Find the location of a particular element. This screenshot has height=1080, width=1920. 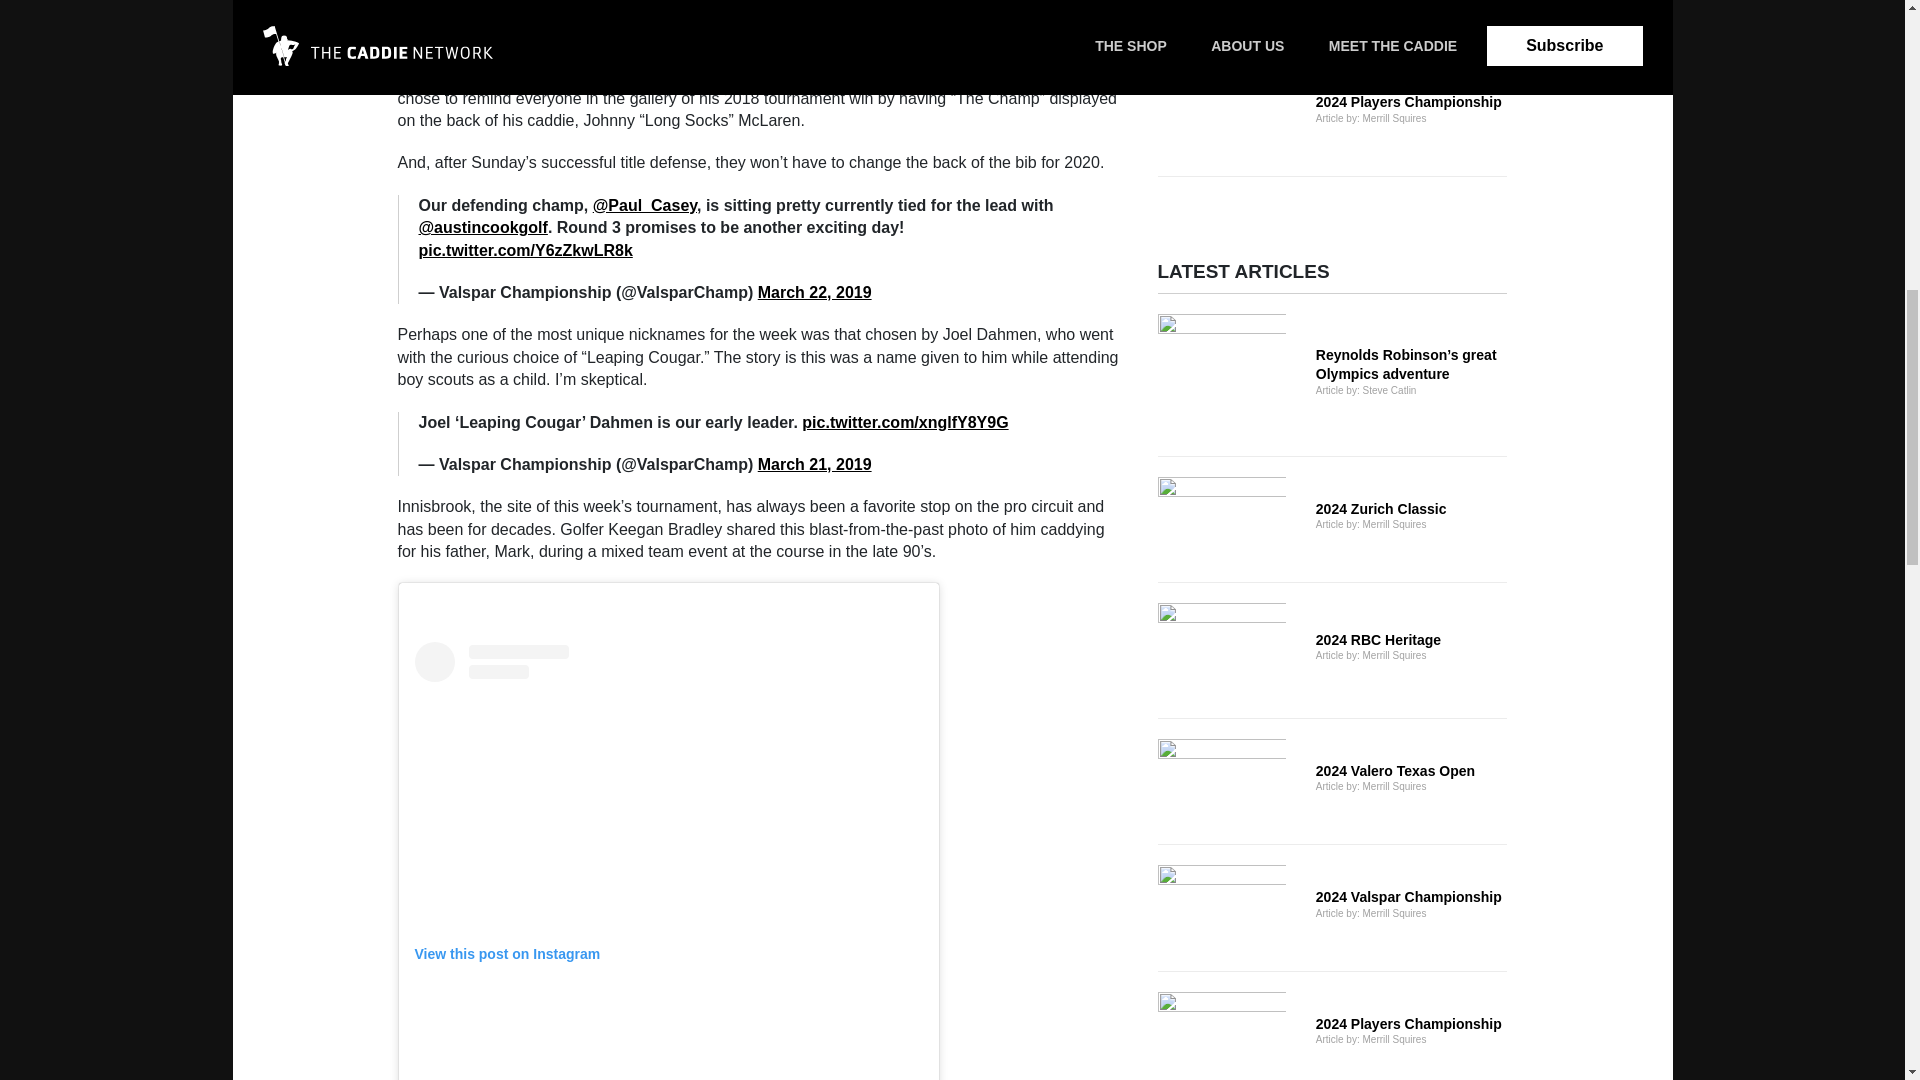

2024 Valspar Championship is located at coordinates (1332, 112).